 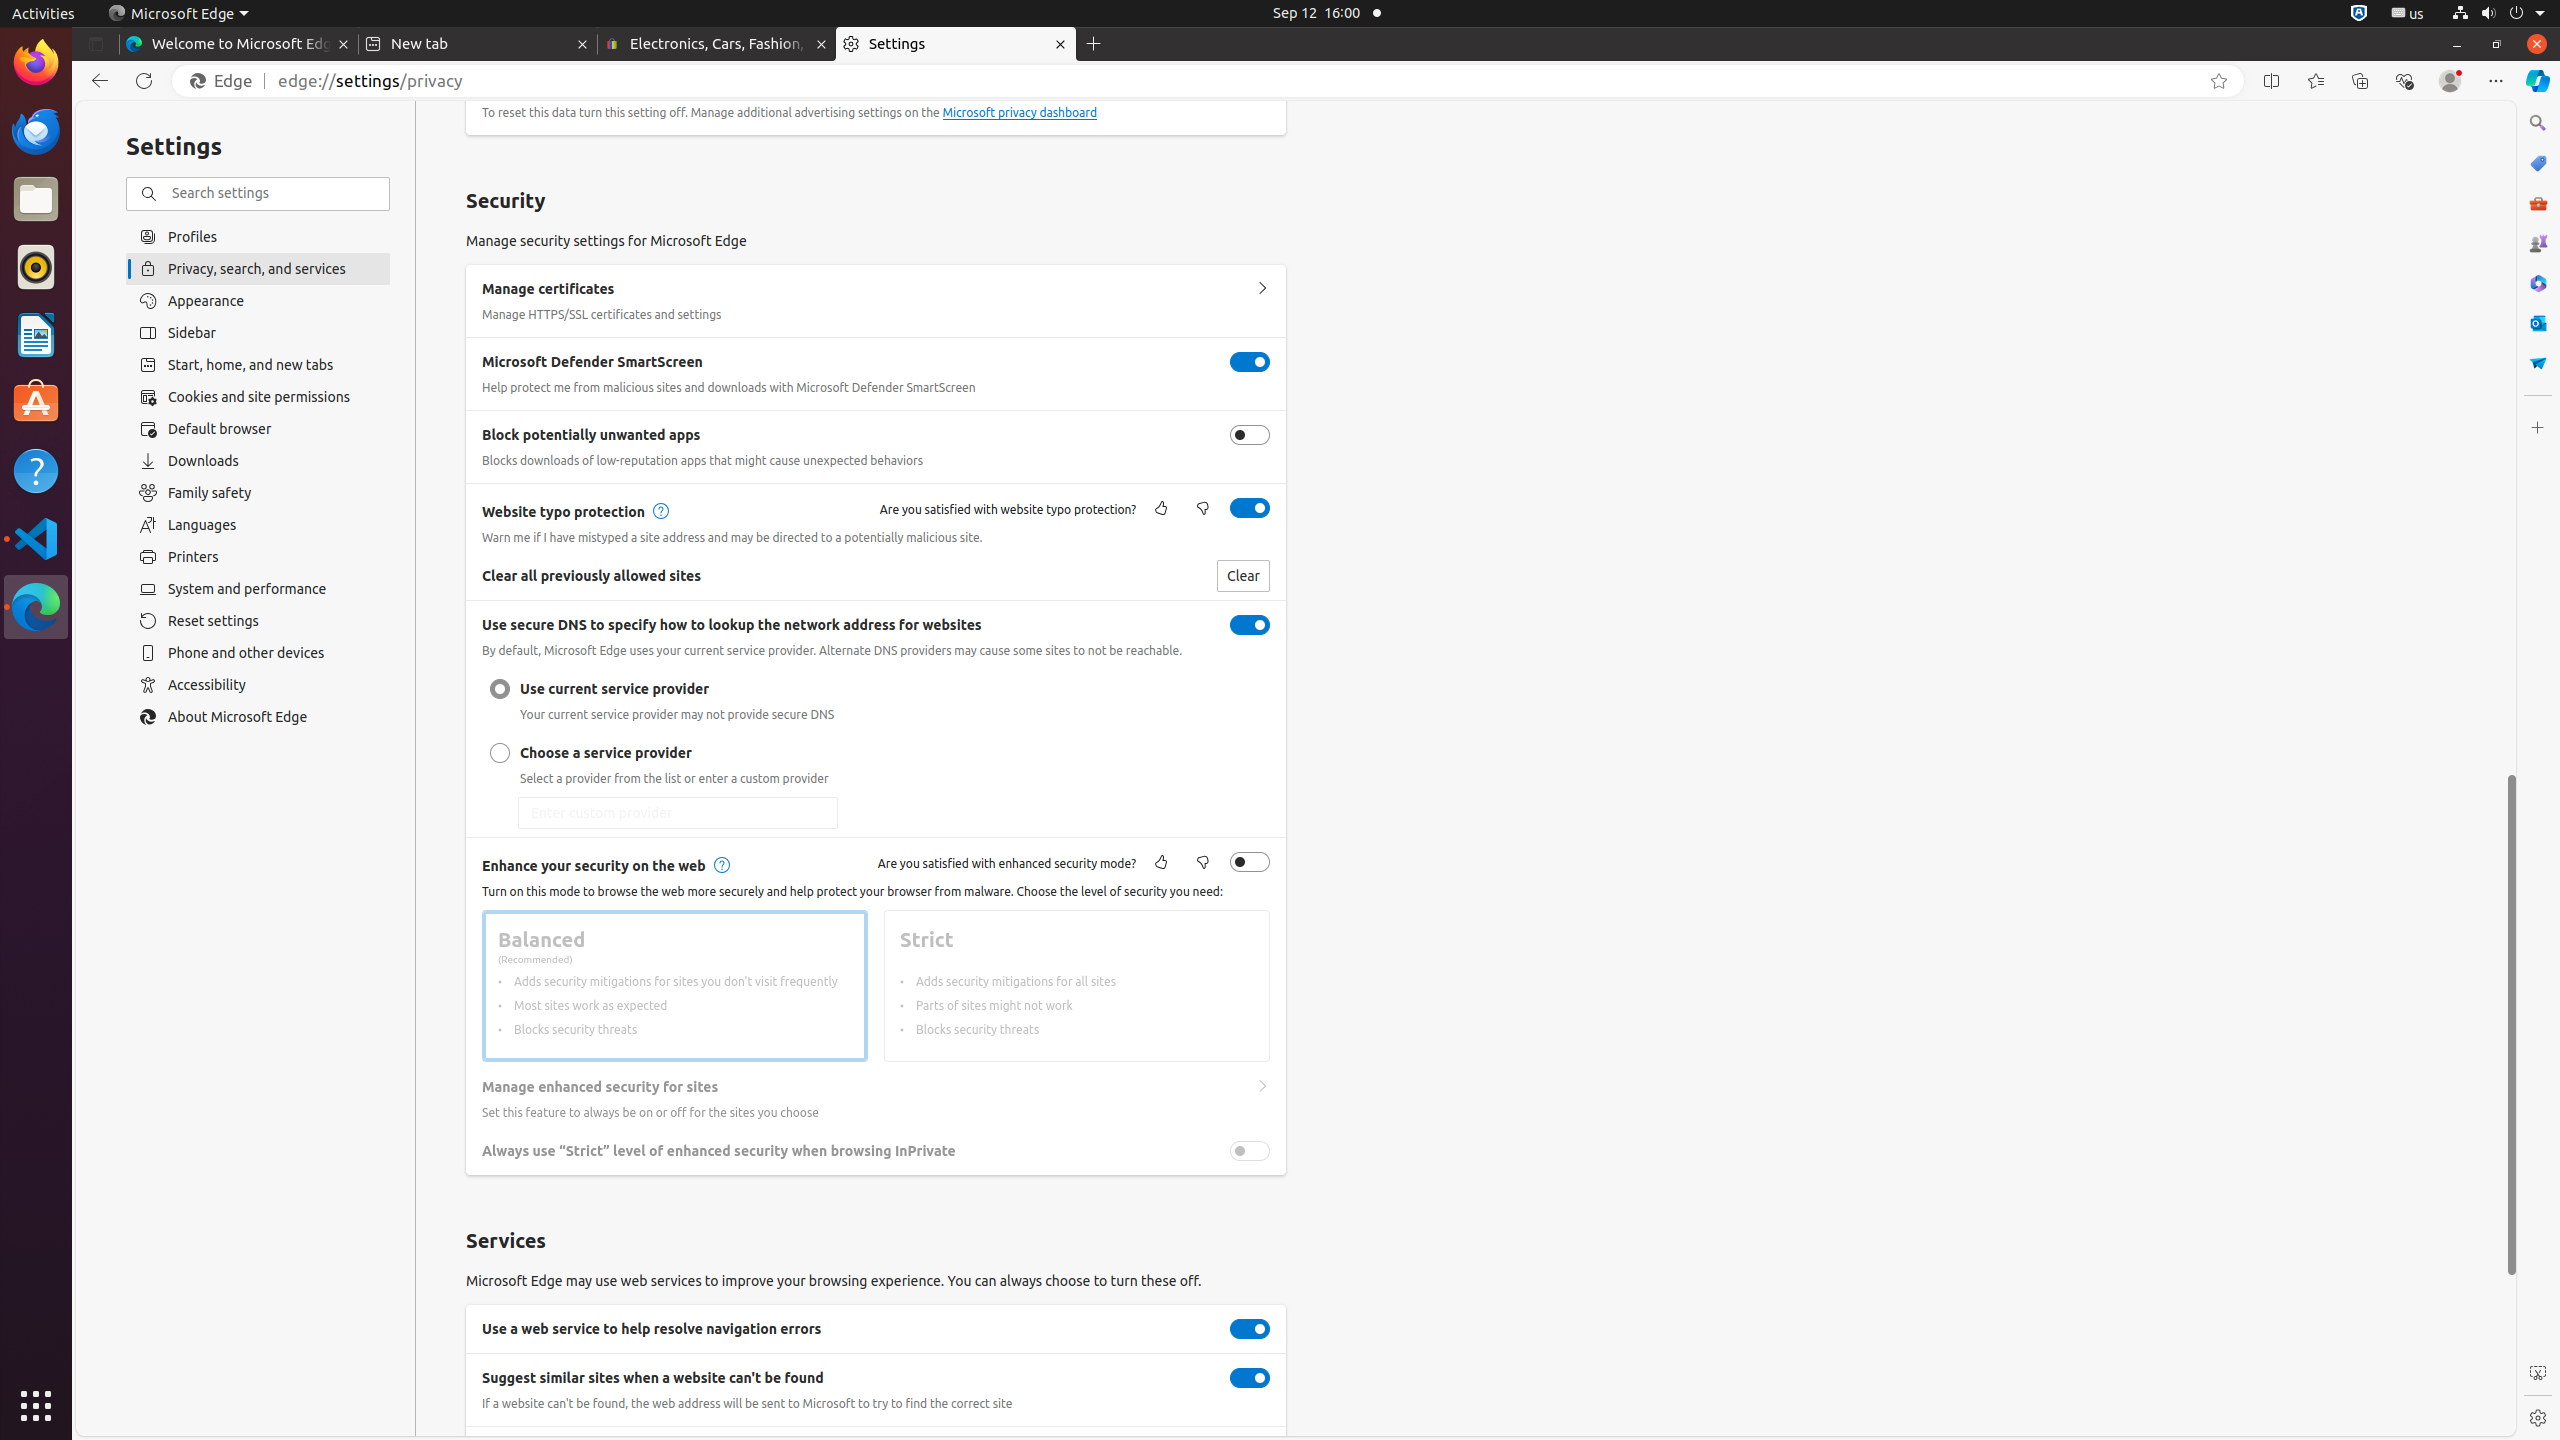 I want to click on Accessibility, so click(x=258, y=685).